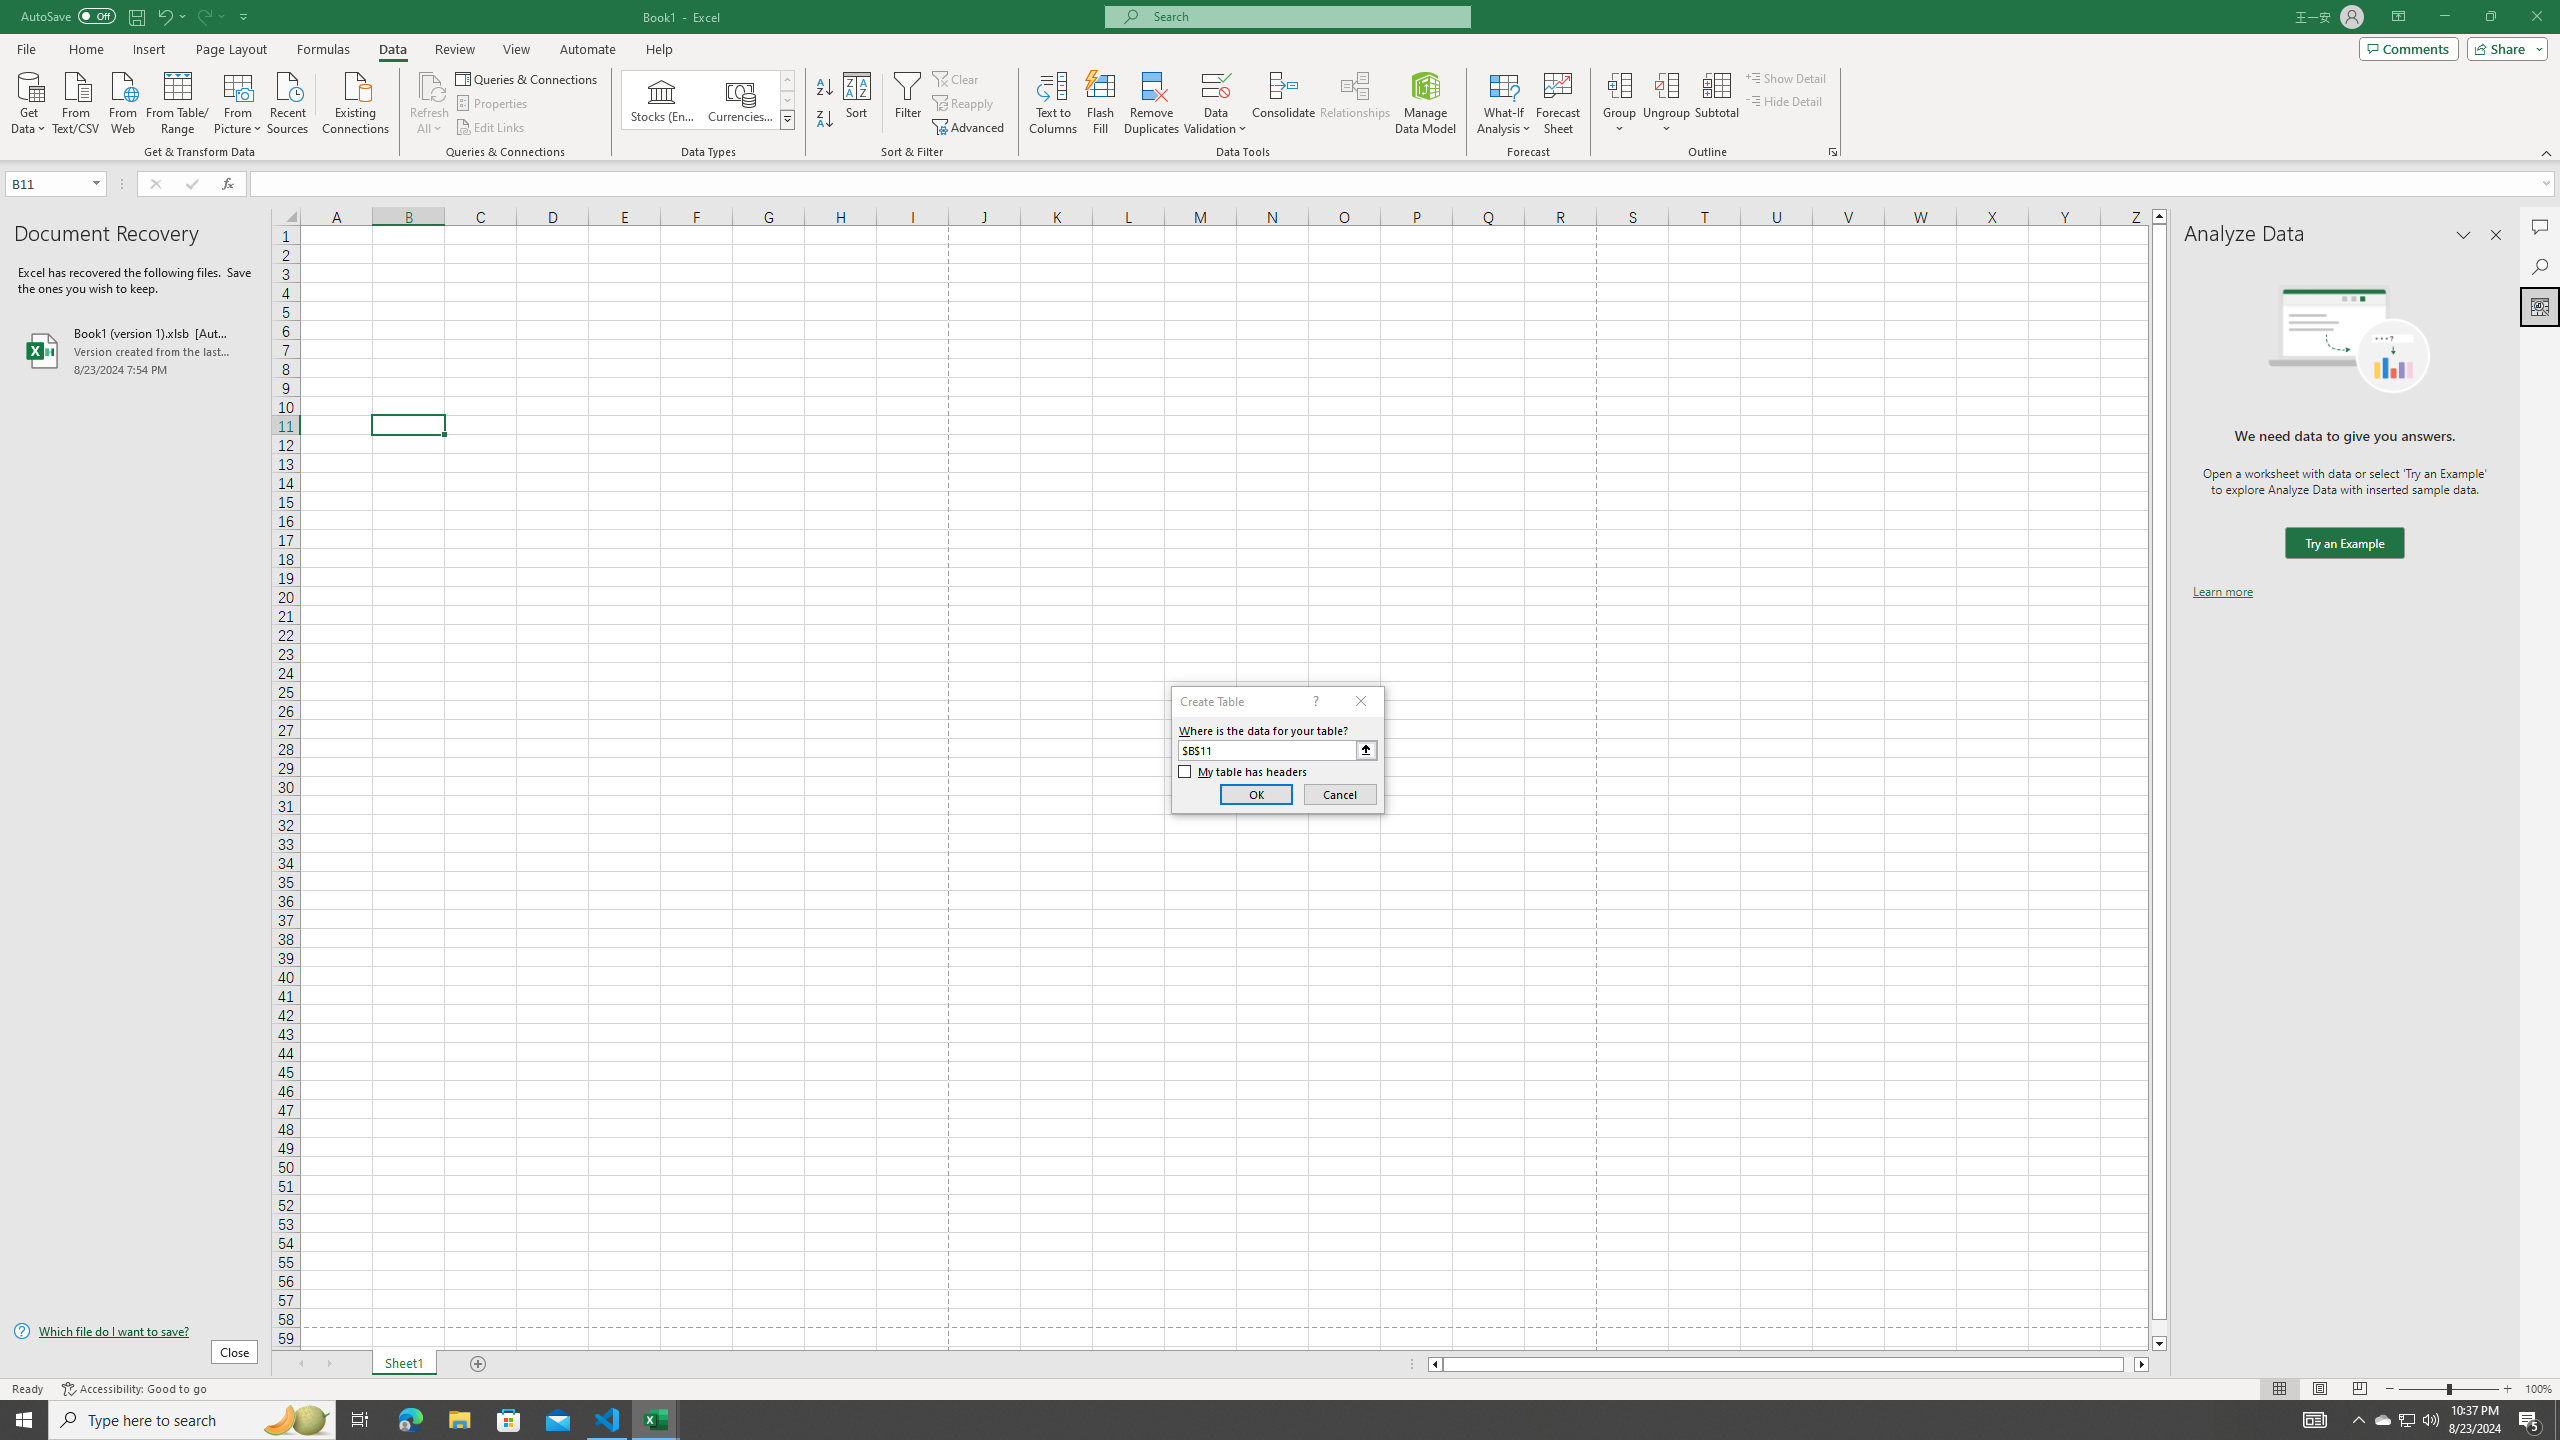  Describe the element at coordinates (29, 101) in the screenshot. I see `Get Data` at that location.